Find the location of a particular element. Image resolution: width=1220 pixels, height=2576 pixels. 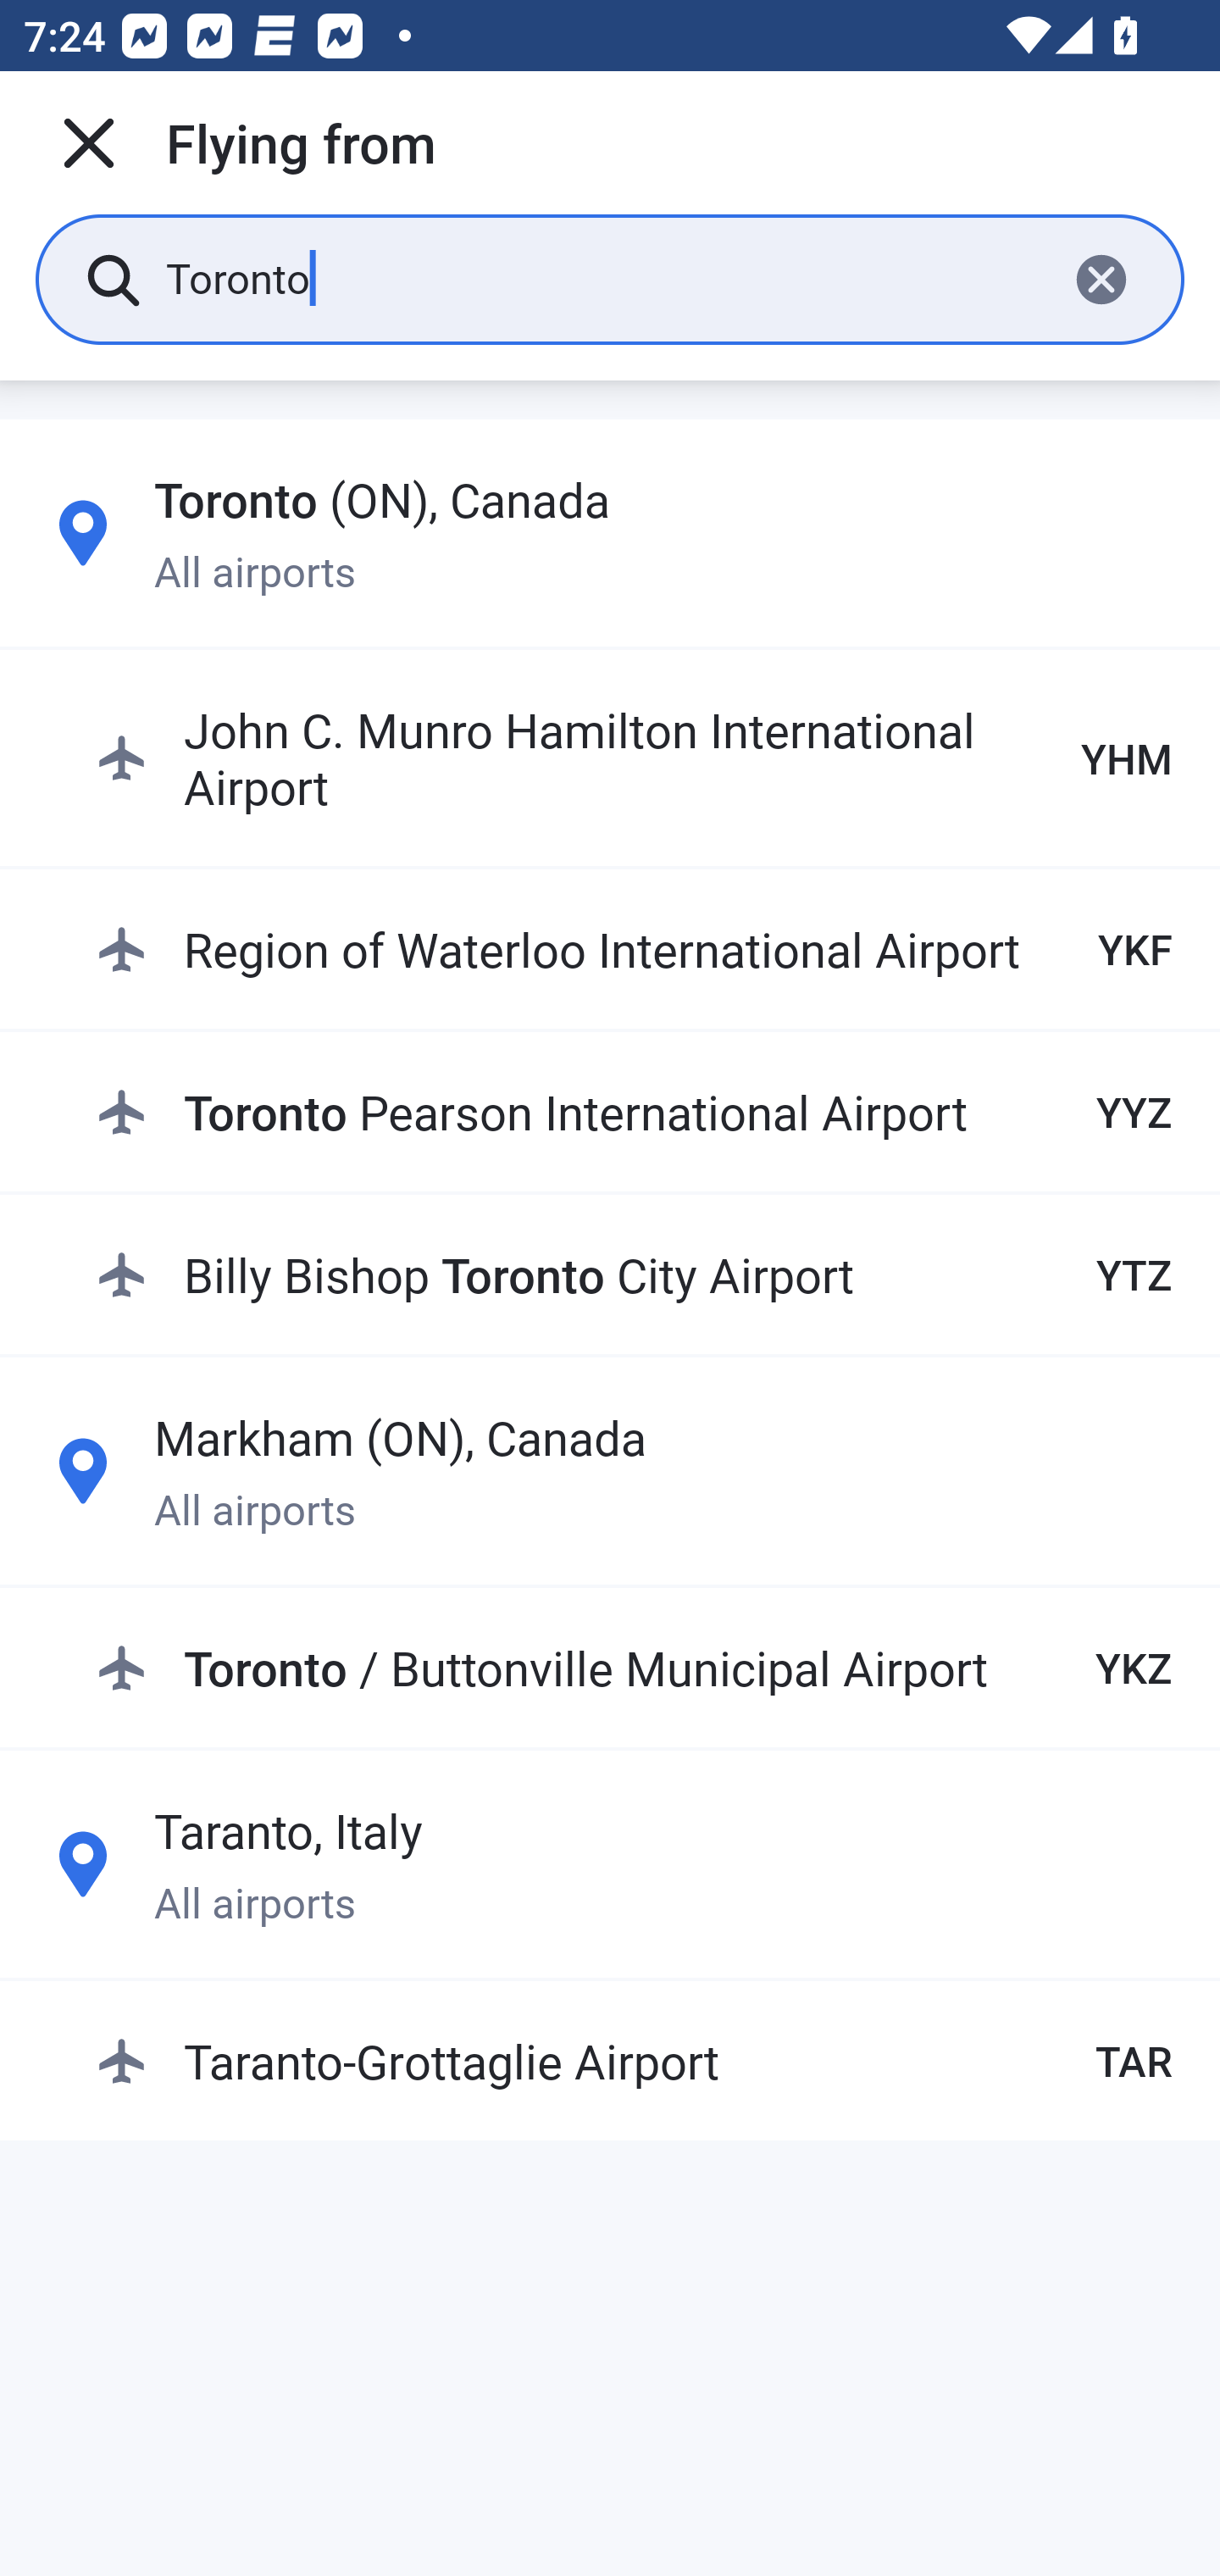

Billy Bishop Toronto City Airport YTZ is located at coordinates (634, 1273).